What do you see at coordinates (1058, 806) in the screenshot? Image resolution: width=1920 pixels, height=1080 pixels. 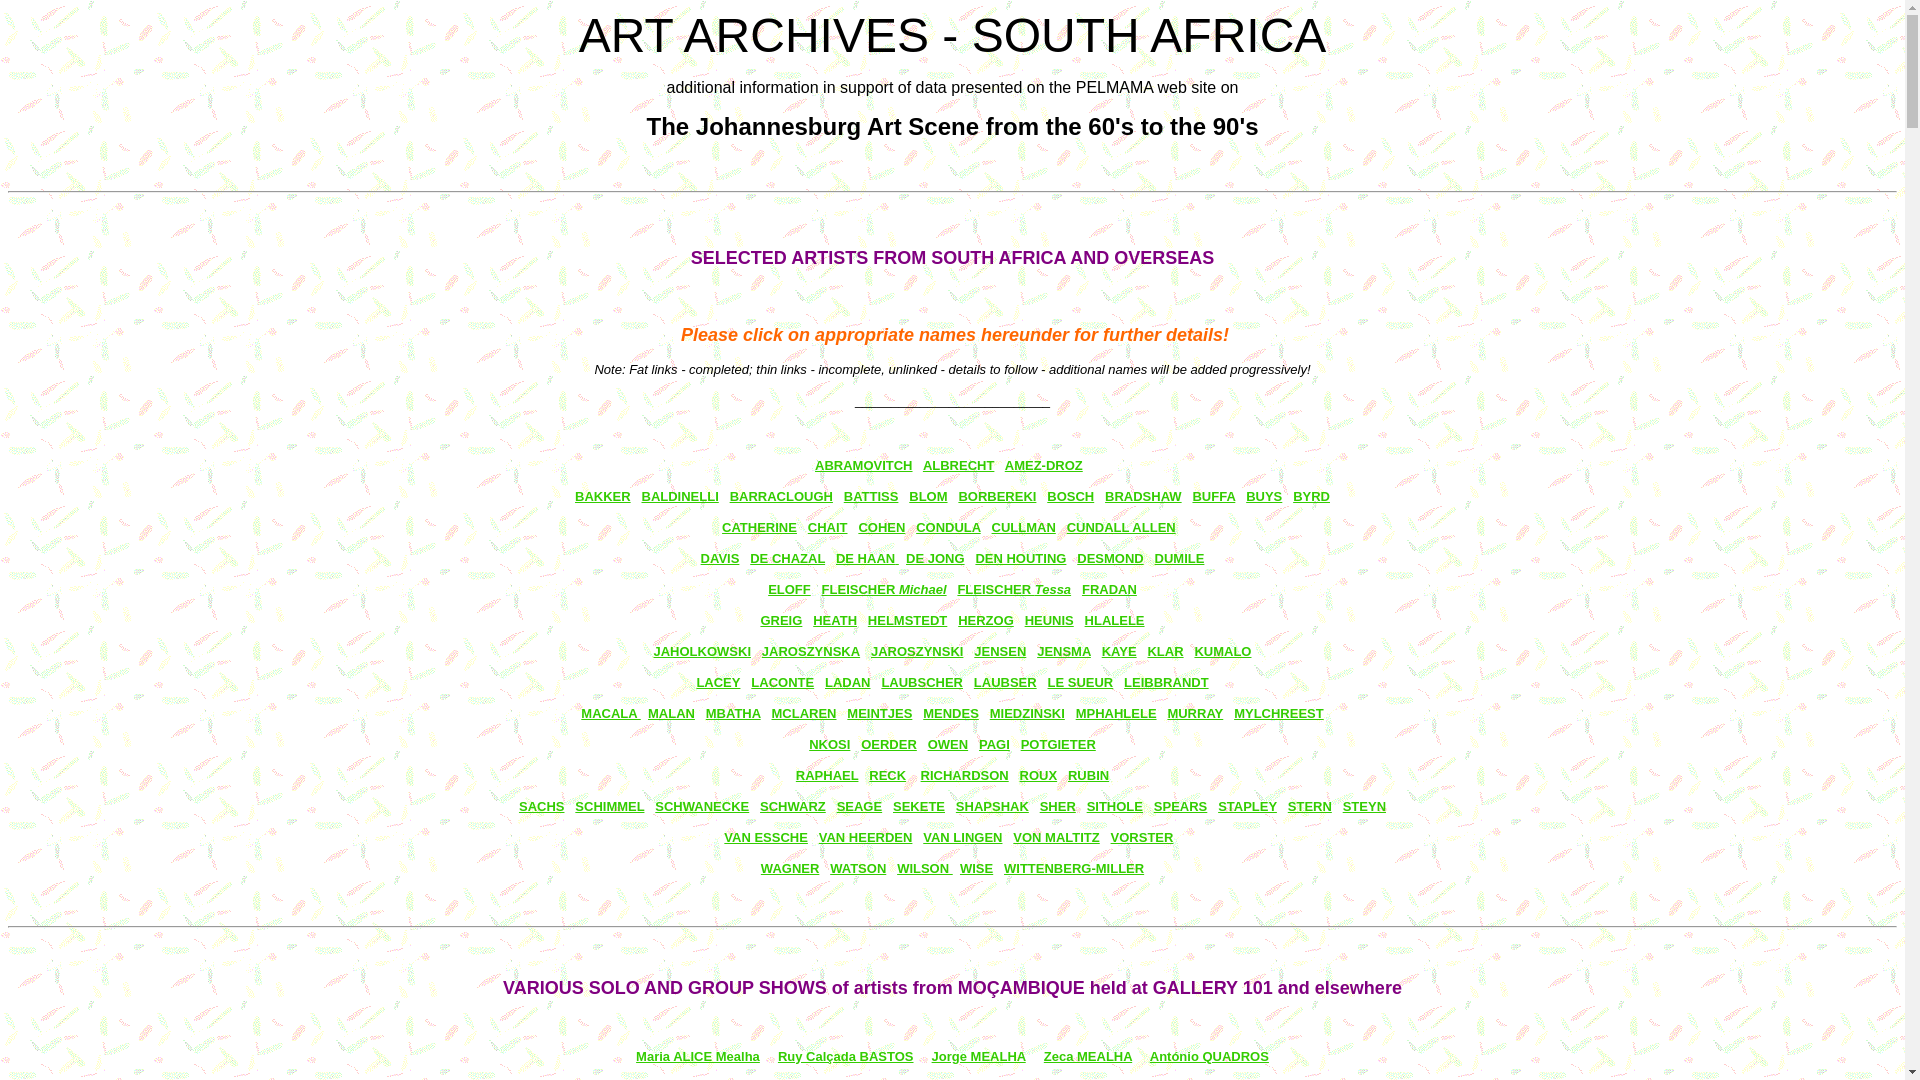 I see `SHER` at bounding box center [1058, 806].